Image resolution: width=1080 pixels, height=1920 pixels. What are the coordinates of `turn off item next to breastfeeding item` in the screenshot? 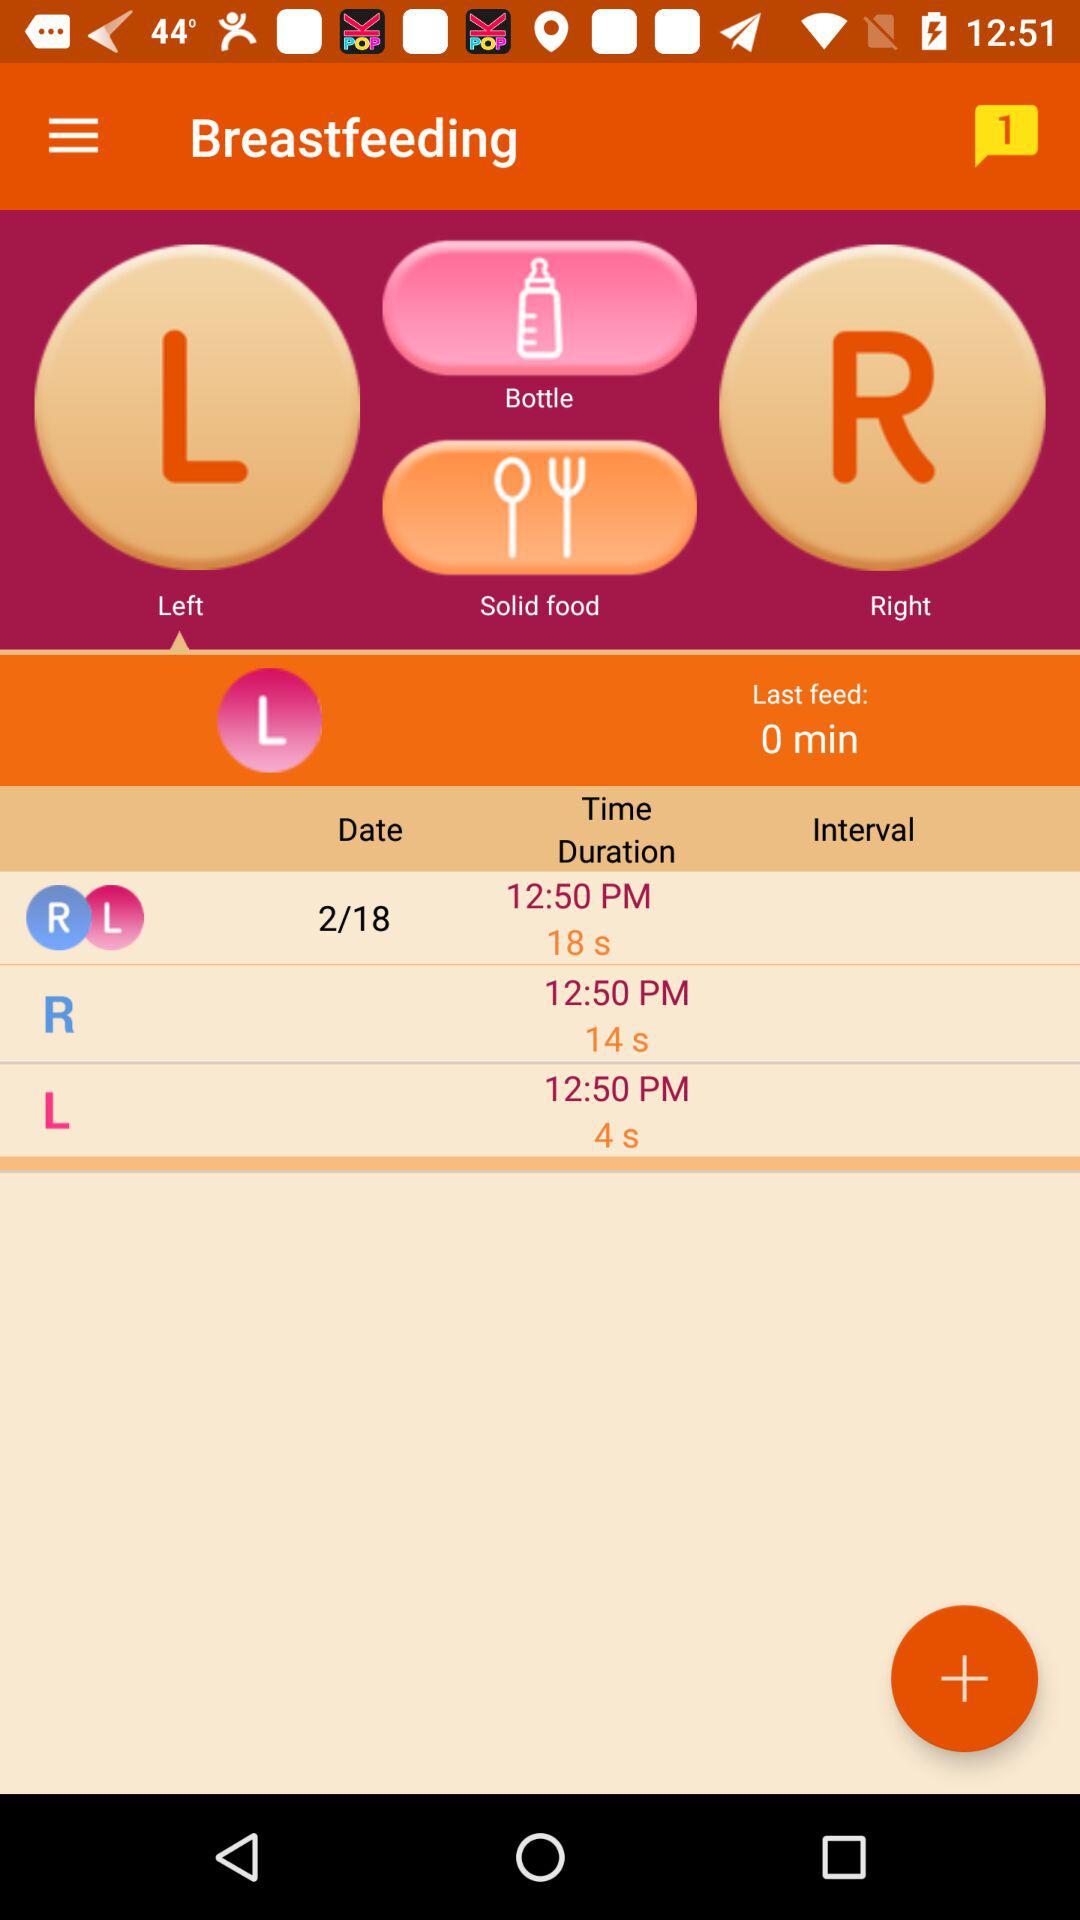 It's located at (1006, 136).